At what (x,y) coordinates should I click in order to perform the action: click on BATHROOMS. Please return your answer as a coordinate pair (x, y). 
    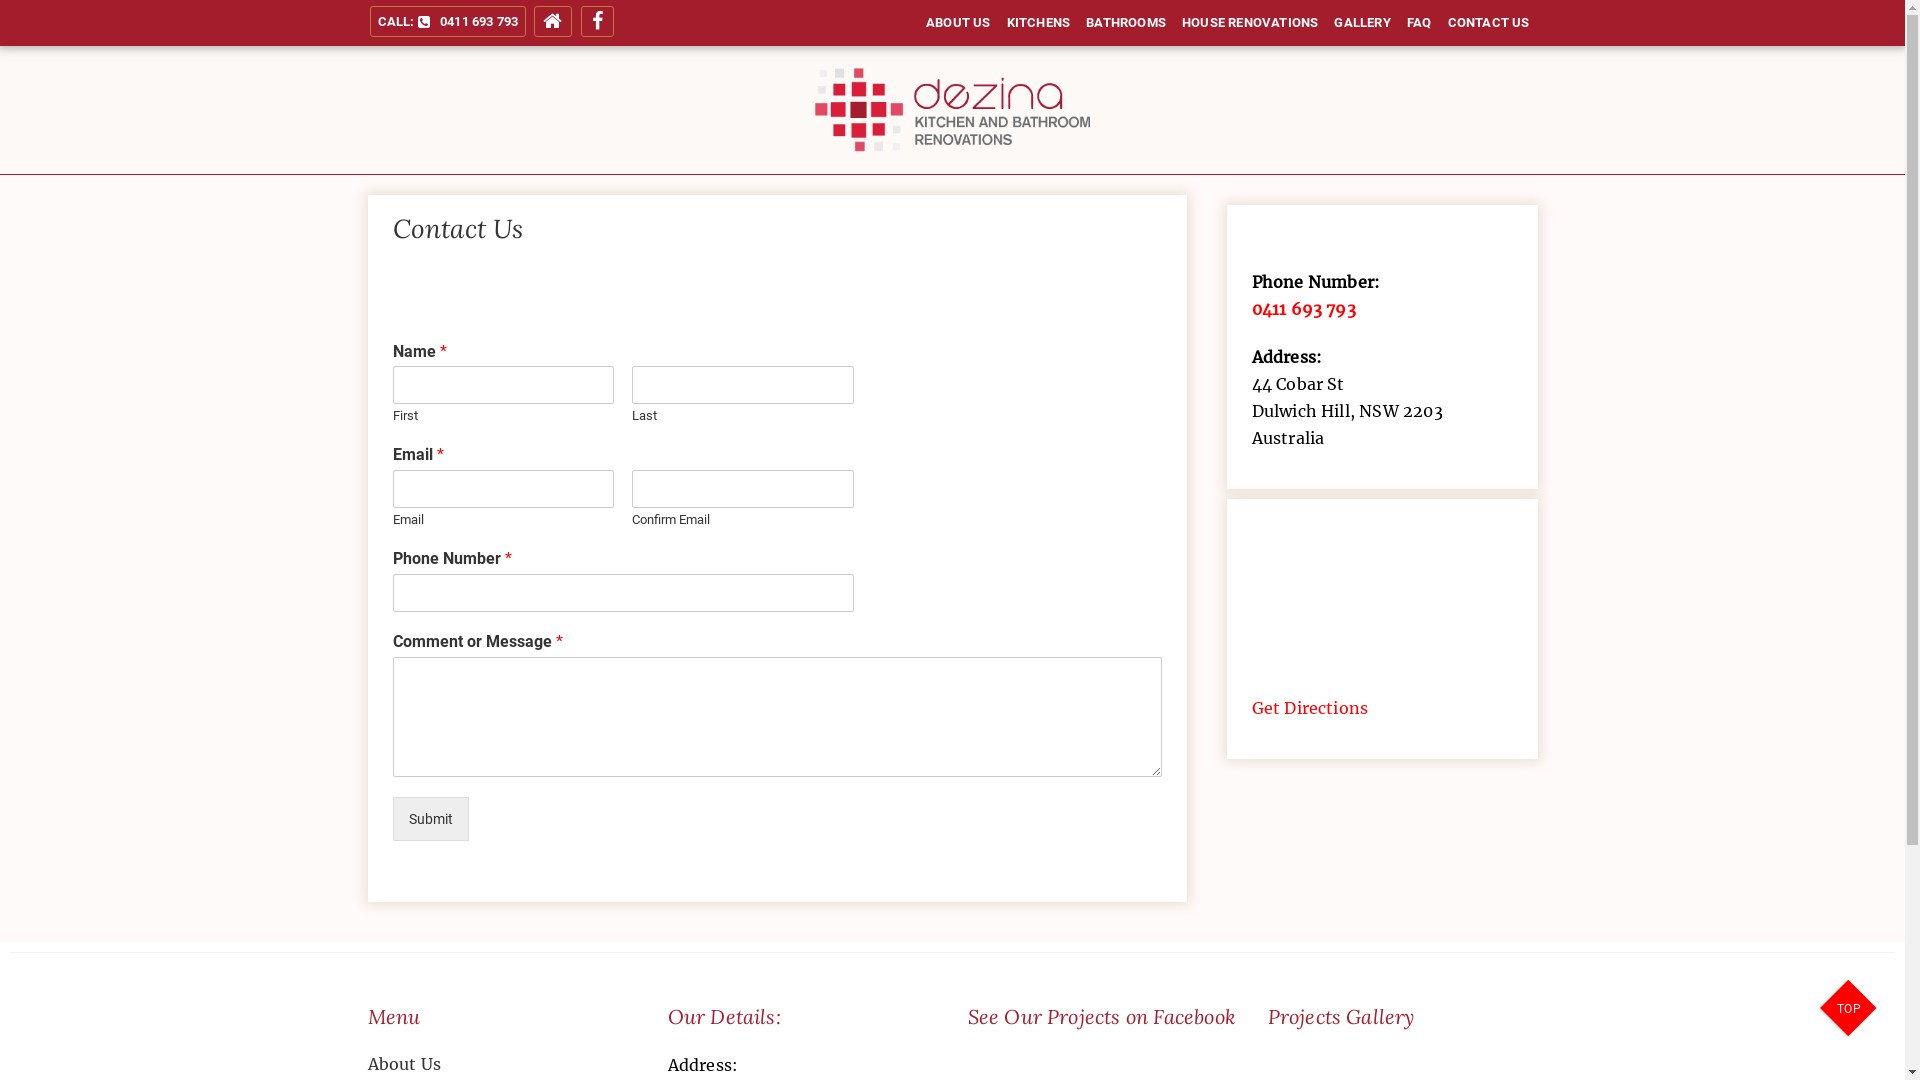
    Looking at the image, I should click on (1126, 23).